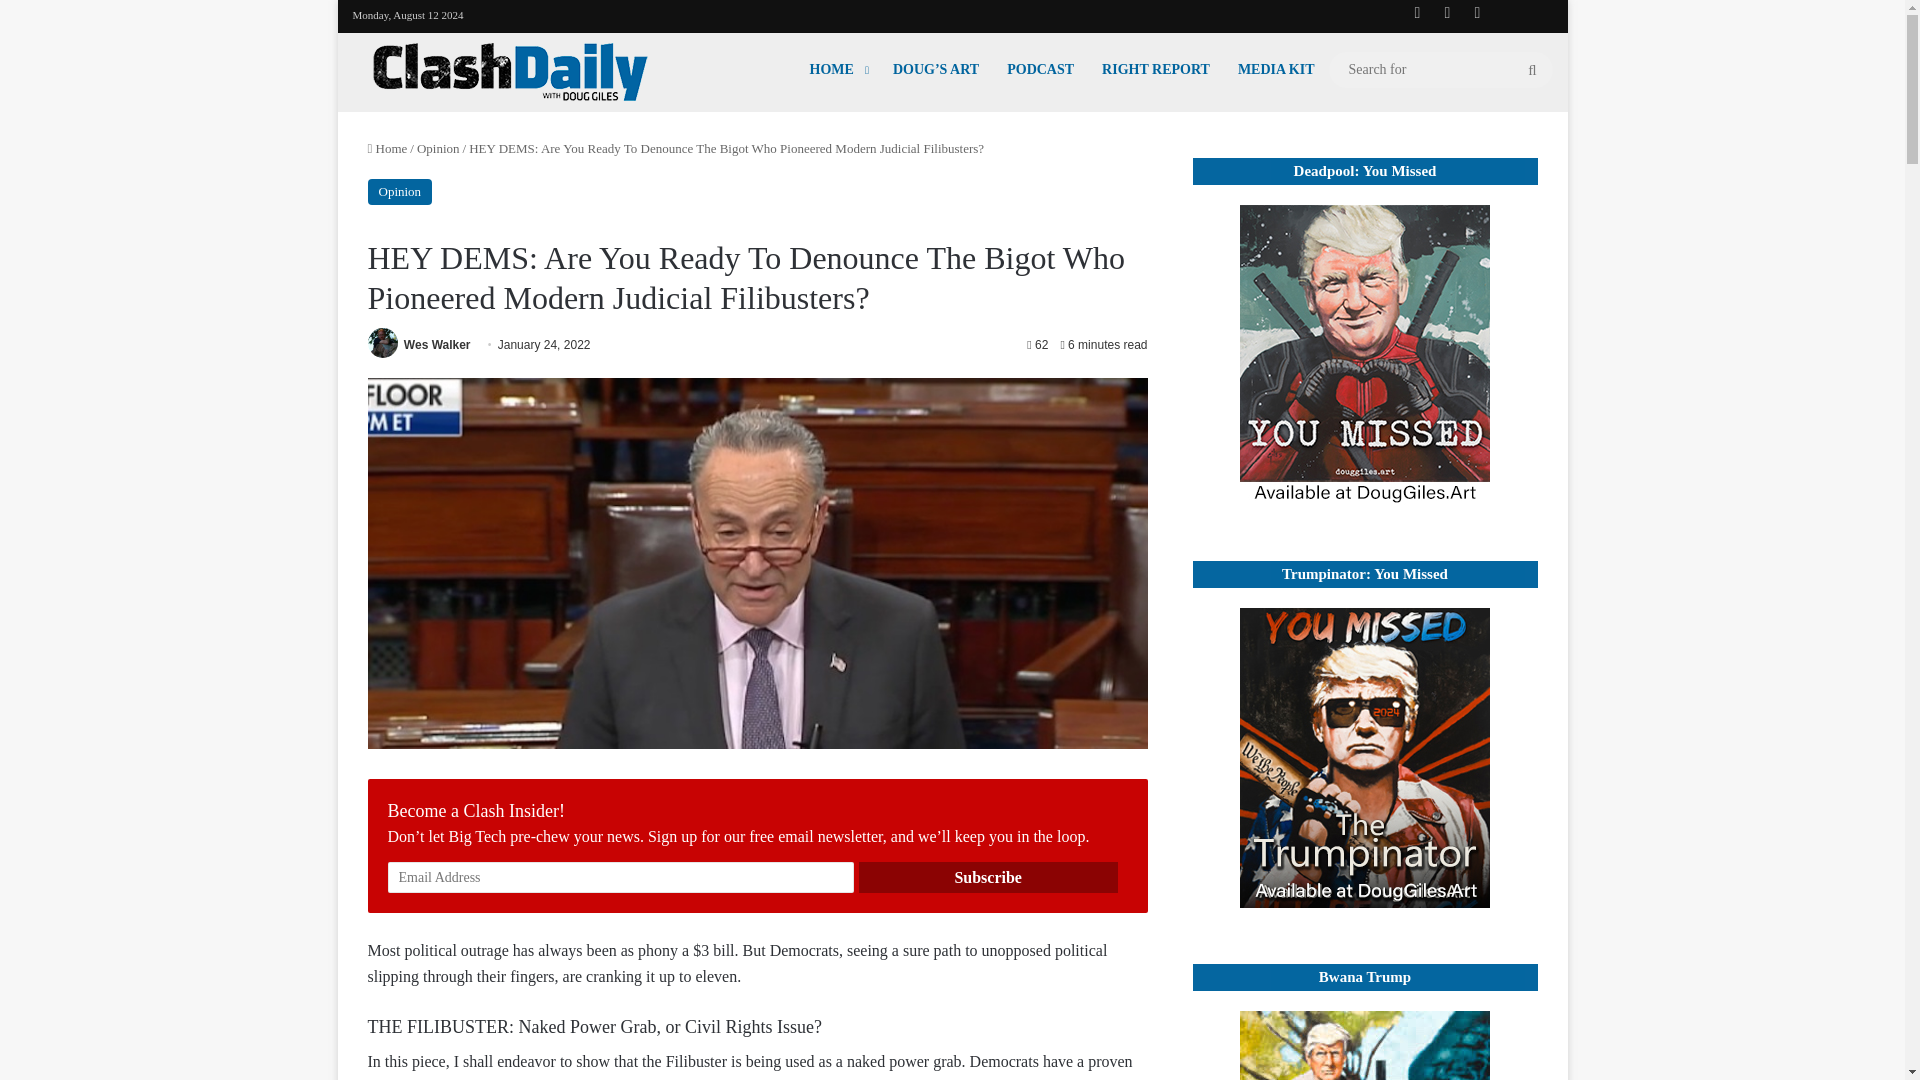 The height and width of the screenshot is (1080, 1920). I want to click on Parler, so click(1536, 13).